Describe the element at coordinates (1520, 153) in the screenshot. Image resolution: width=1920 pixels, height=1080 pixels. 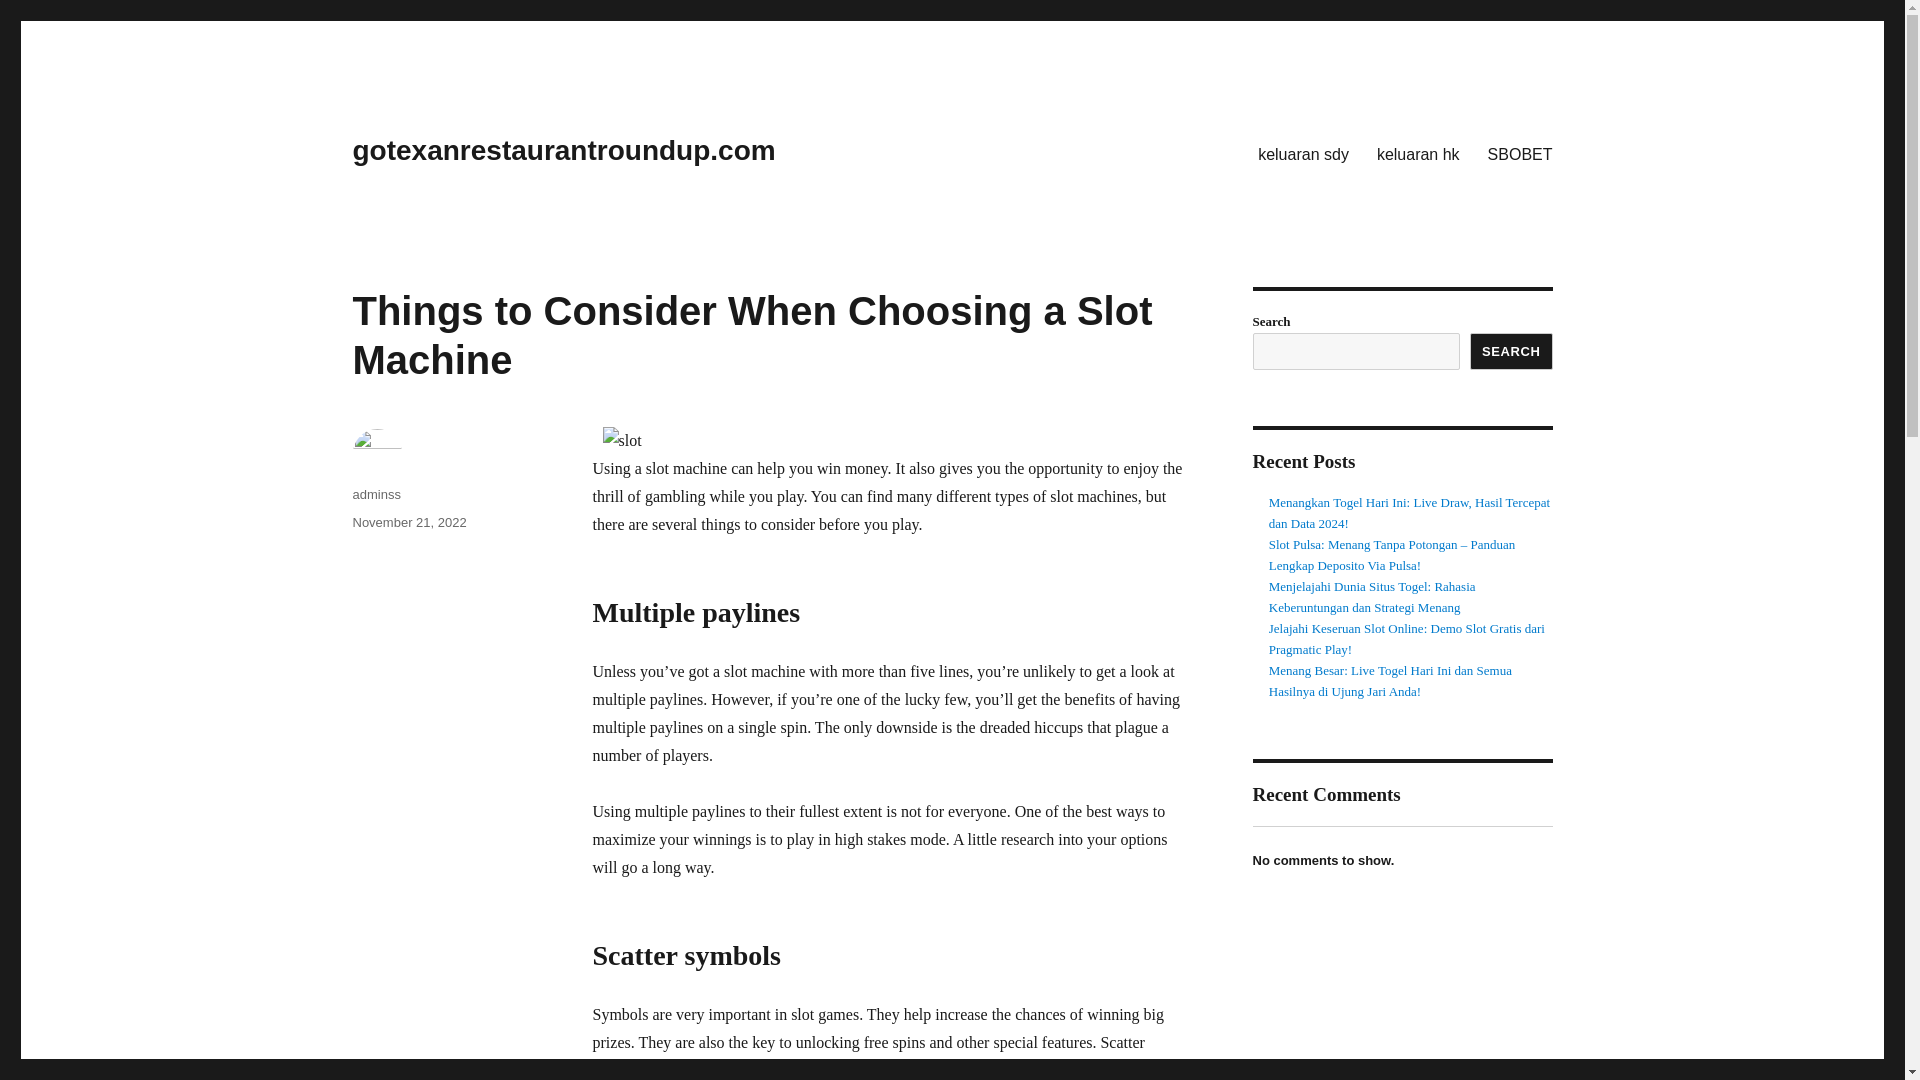
I see `SBOBET` at that location.